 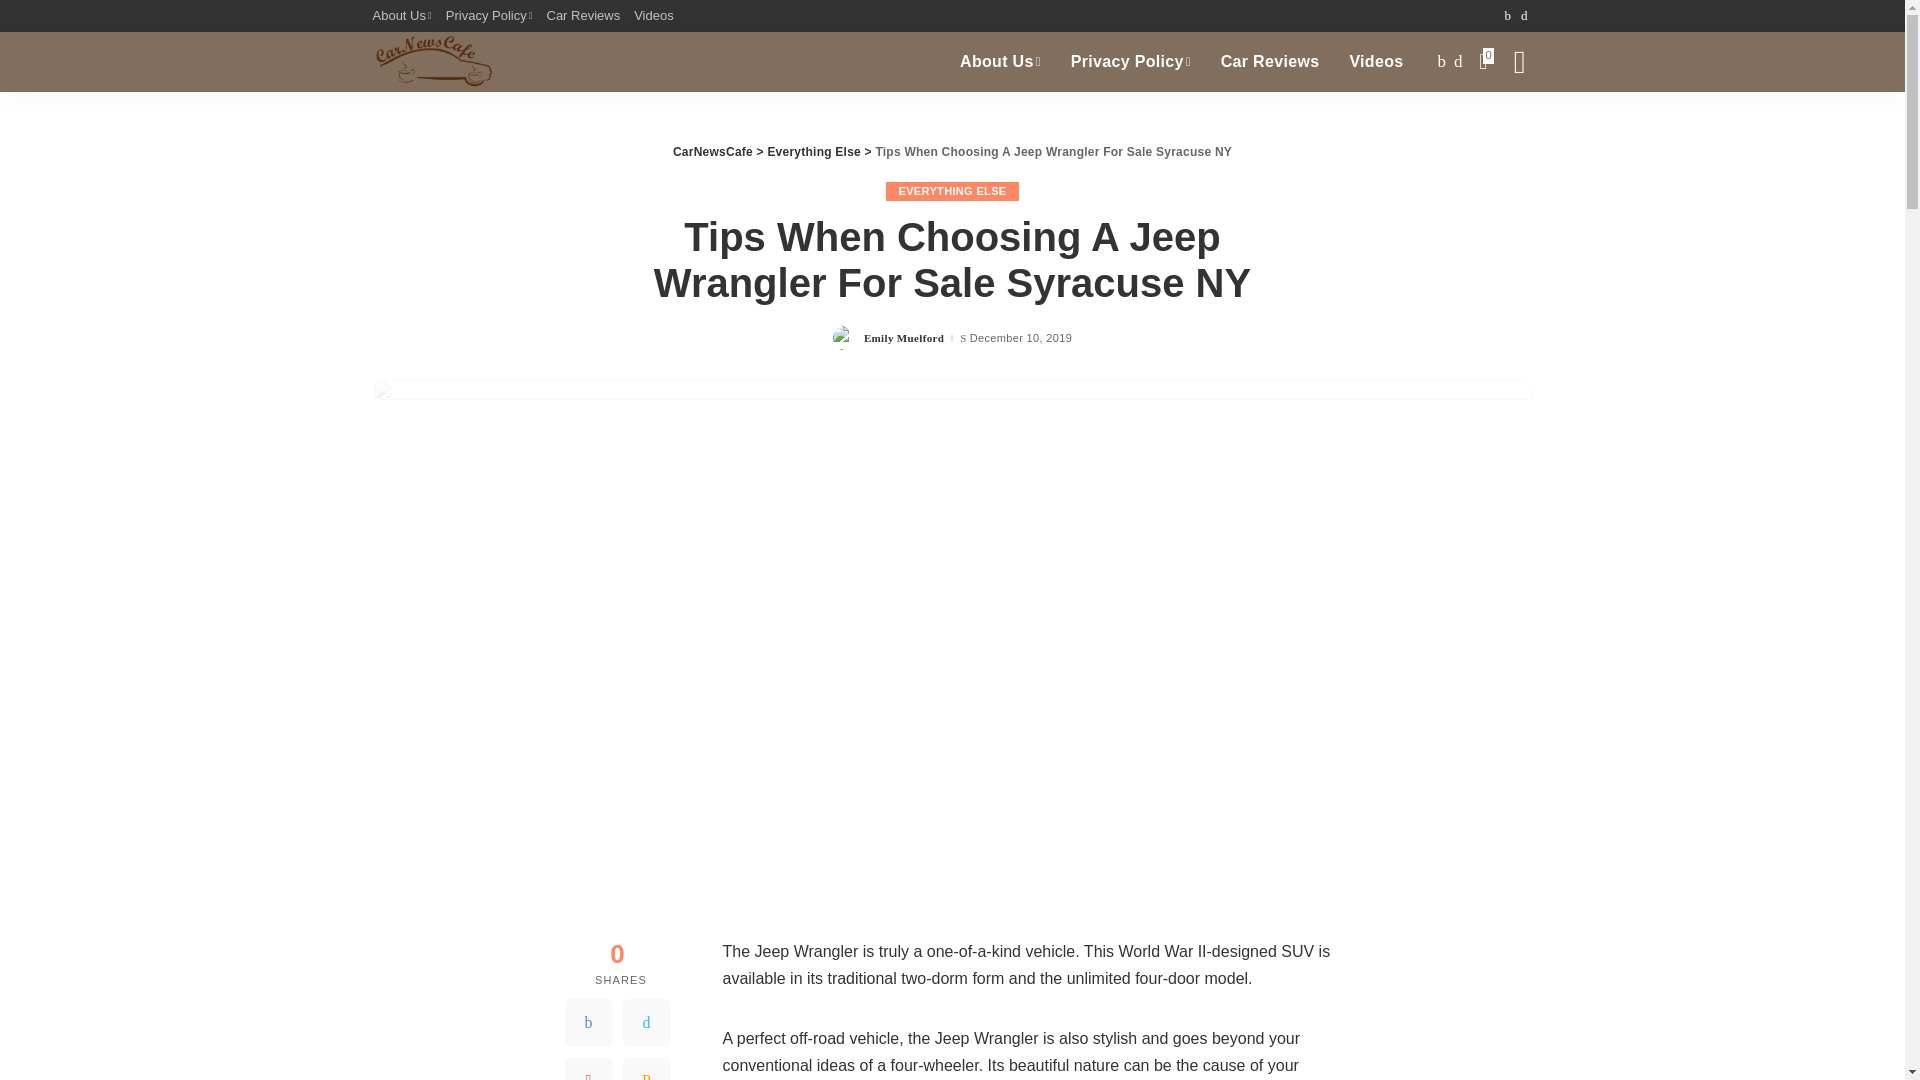 I want to click on Email, so click(x=646, y=1068).